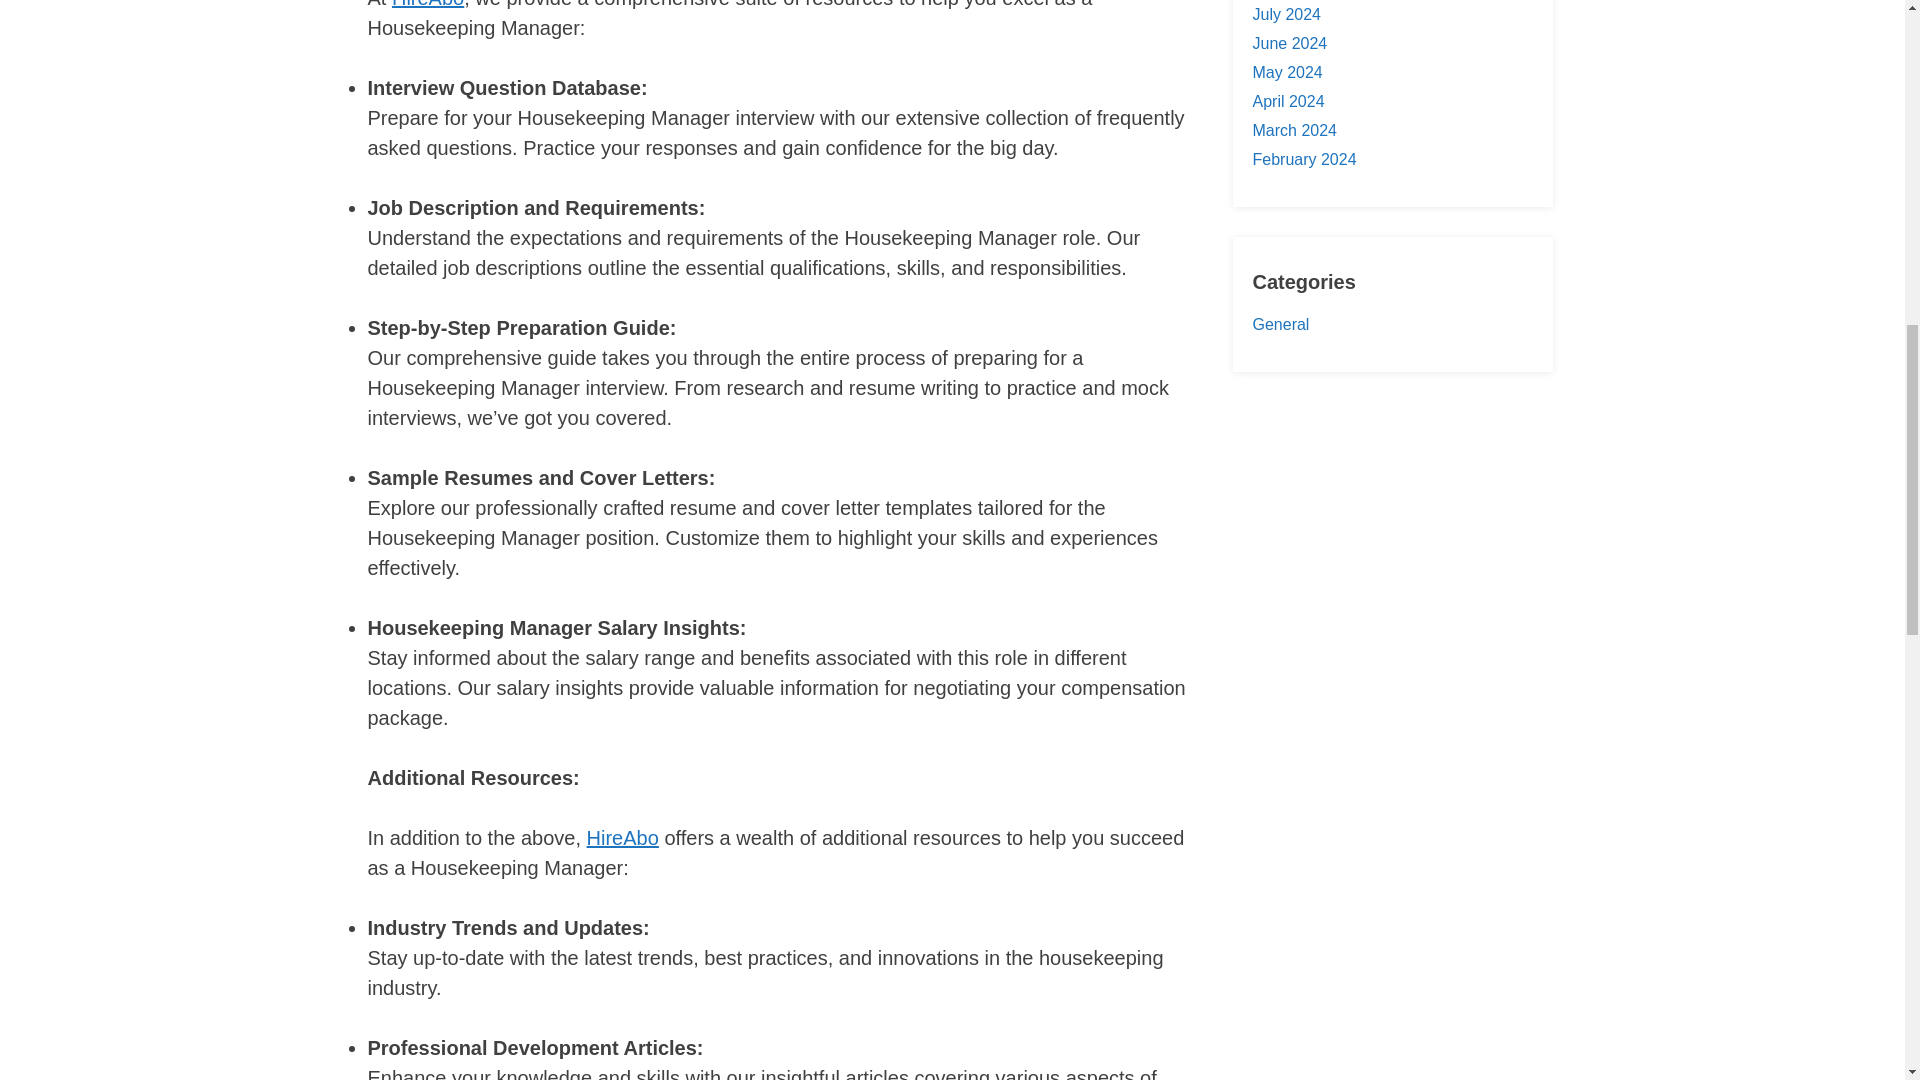 The height and width of the screenshot is (1080, 1920). I want to click on March 2024, so click(1294, 130).